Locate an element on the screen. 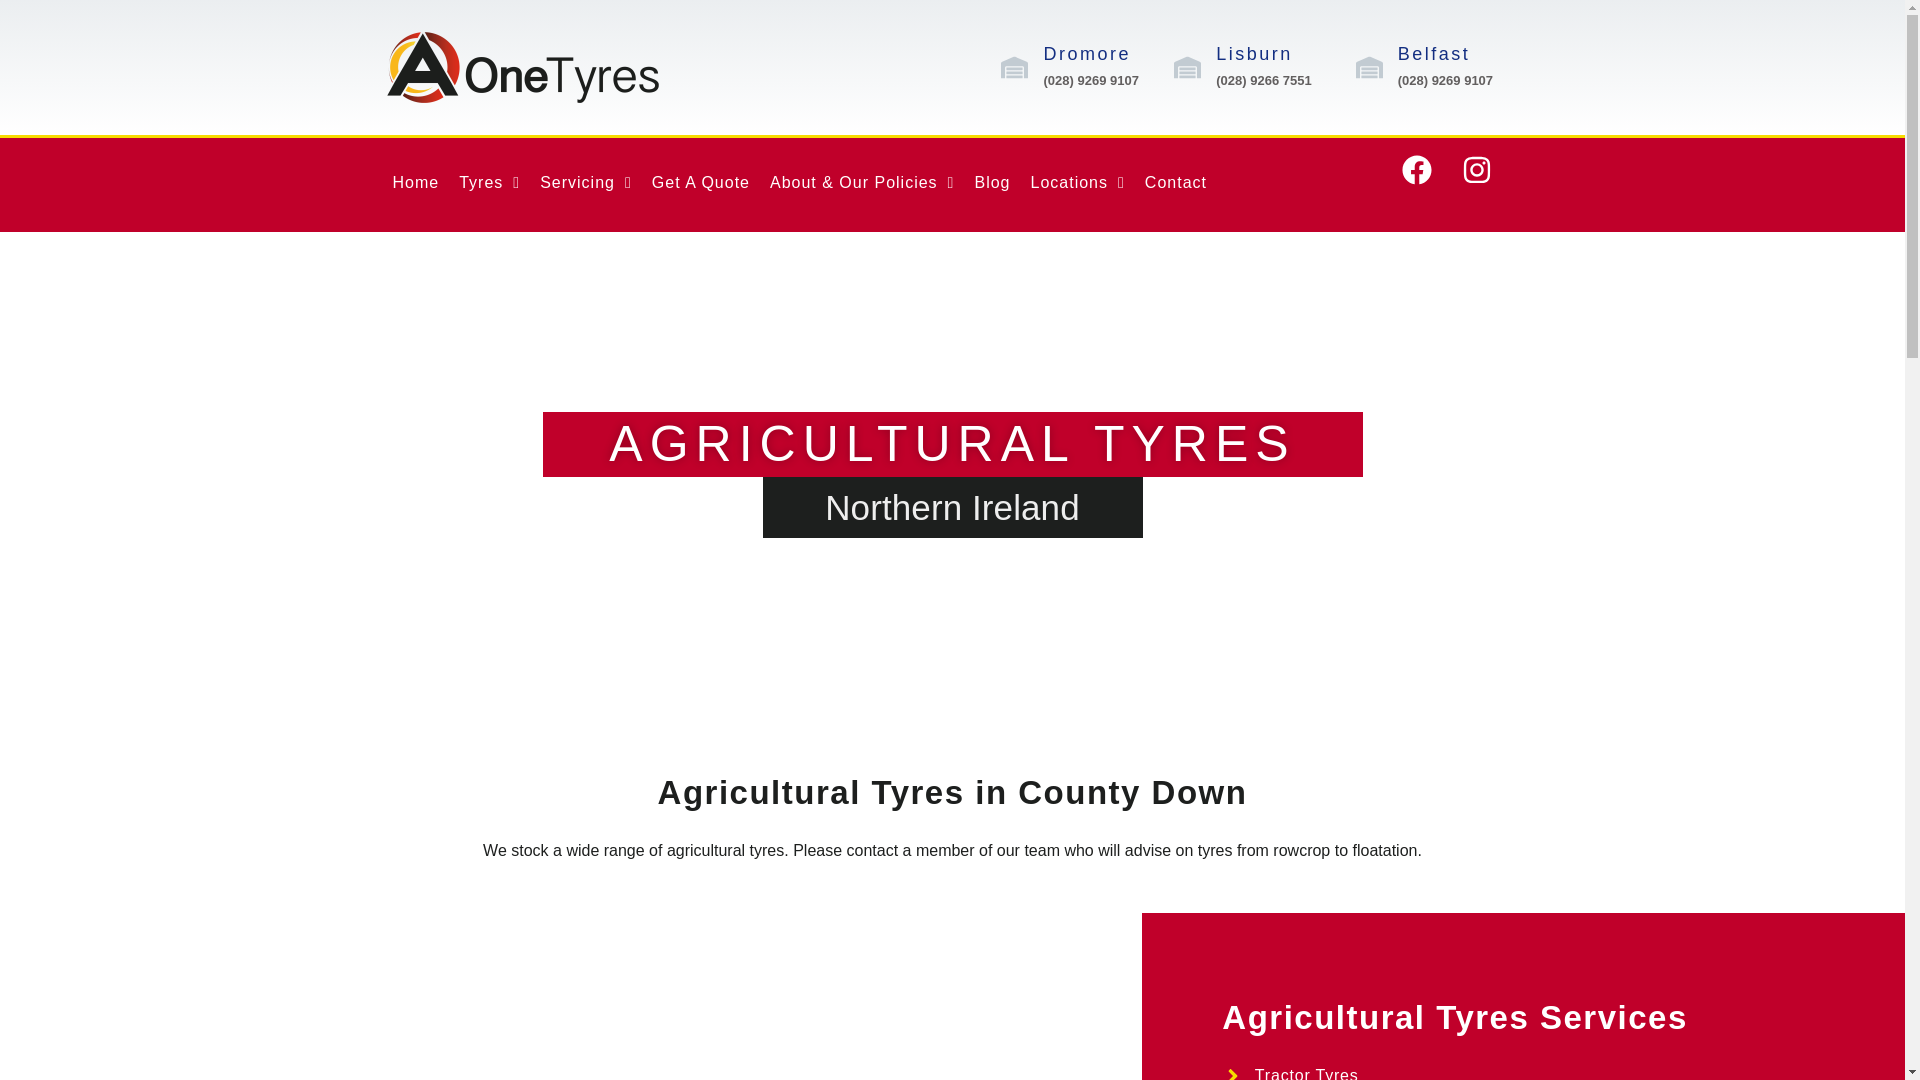 This screenshot has height=1080, width=1920. Contact is located at coordinates (1176, 182).